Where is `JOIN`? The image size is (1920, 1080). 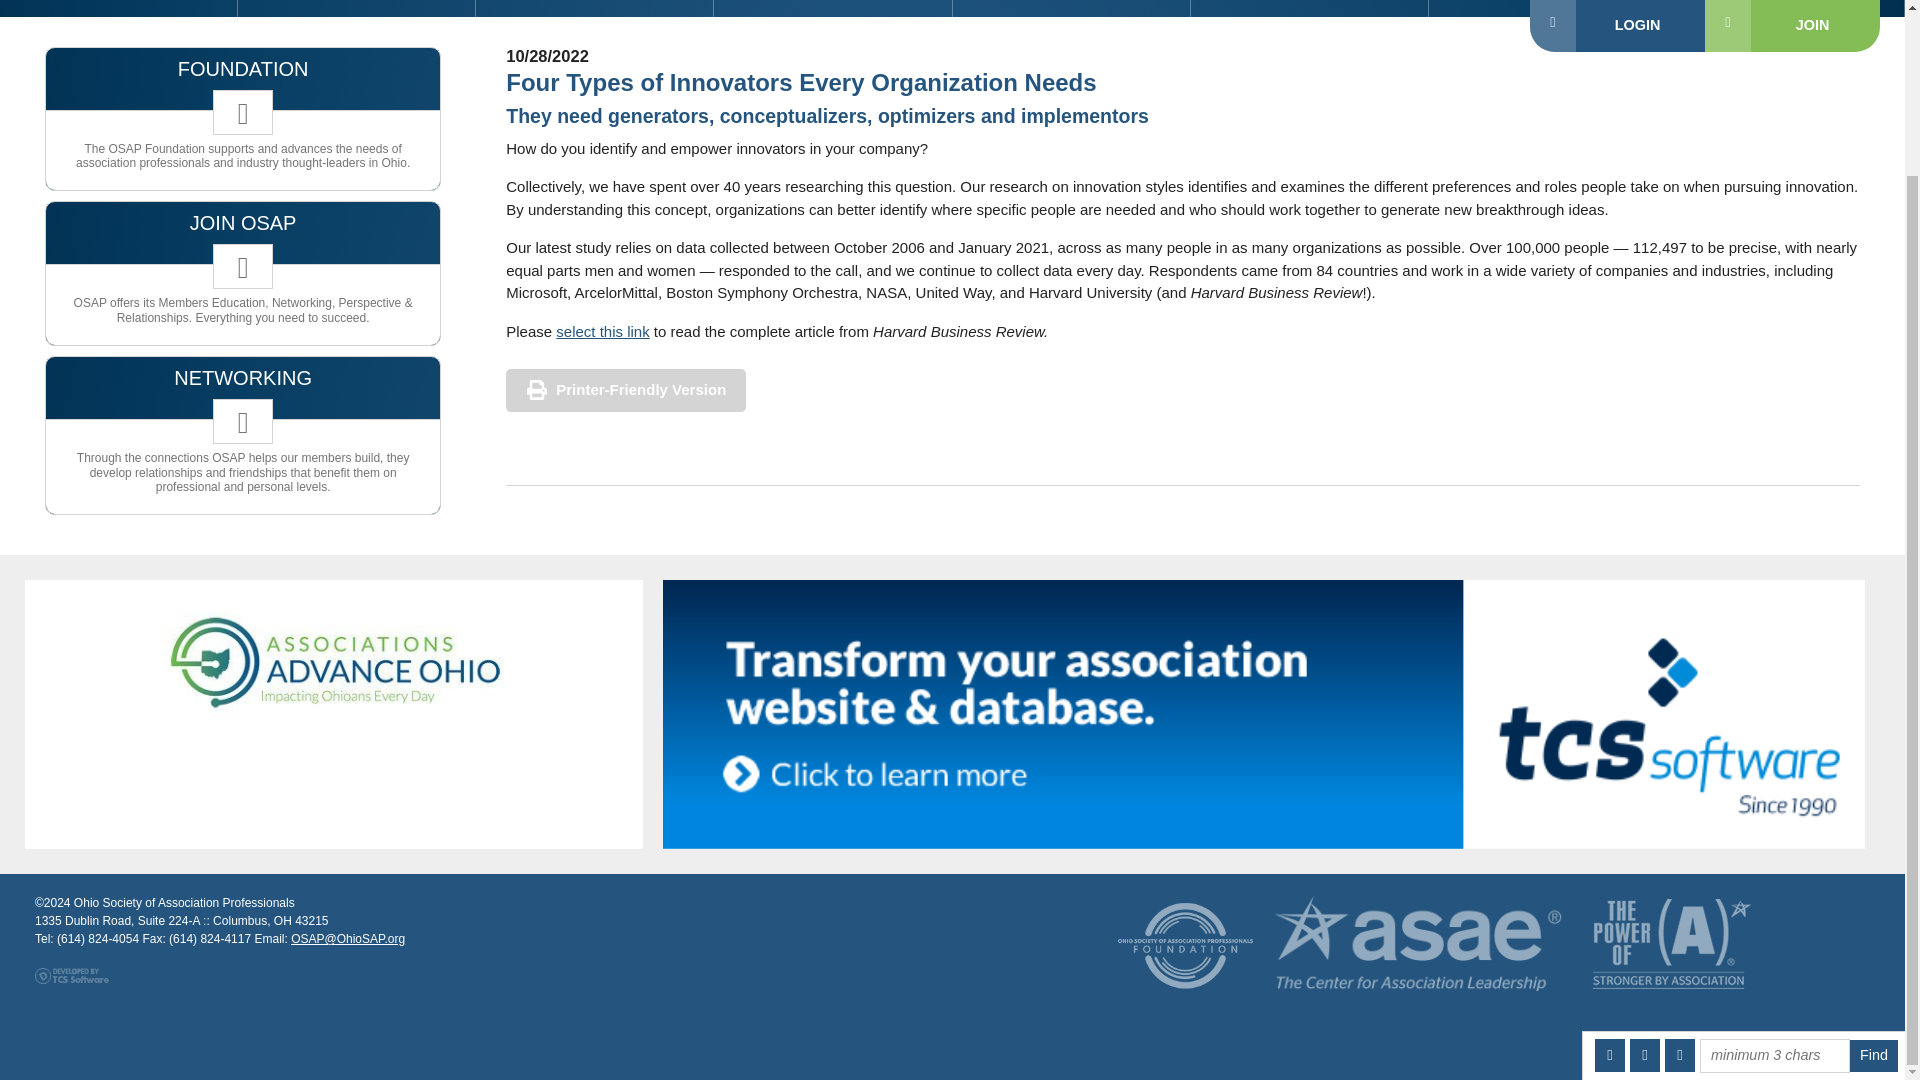 JOIN is located at coordinates (119, 8).